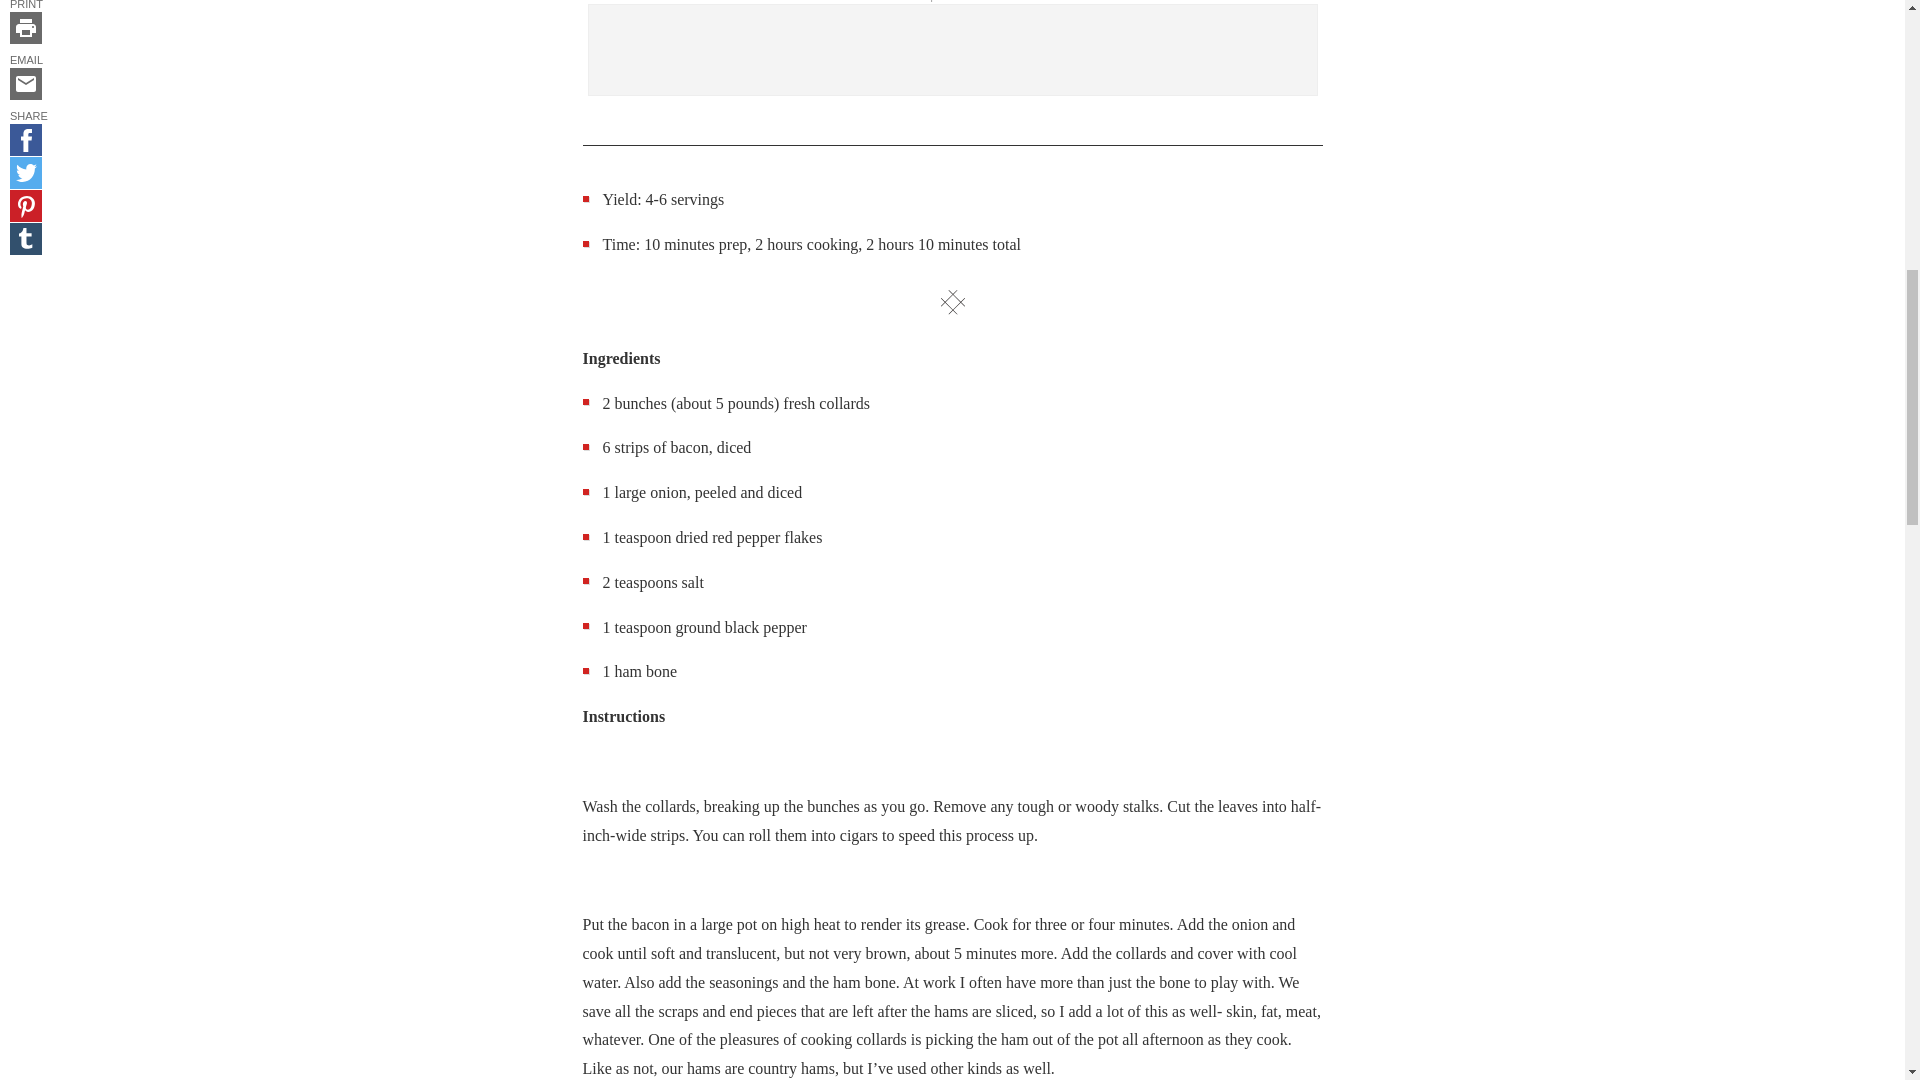  Describe the element at coordinates (952, 1) in the screenshot. I see `Sponsor us` at that location.